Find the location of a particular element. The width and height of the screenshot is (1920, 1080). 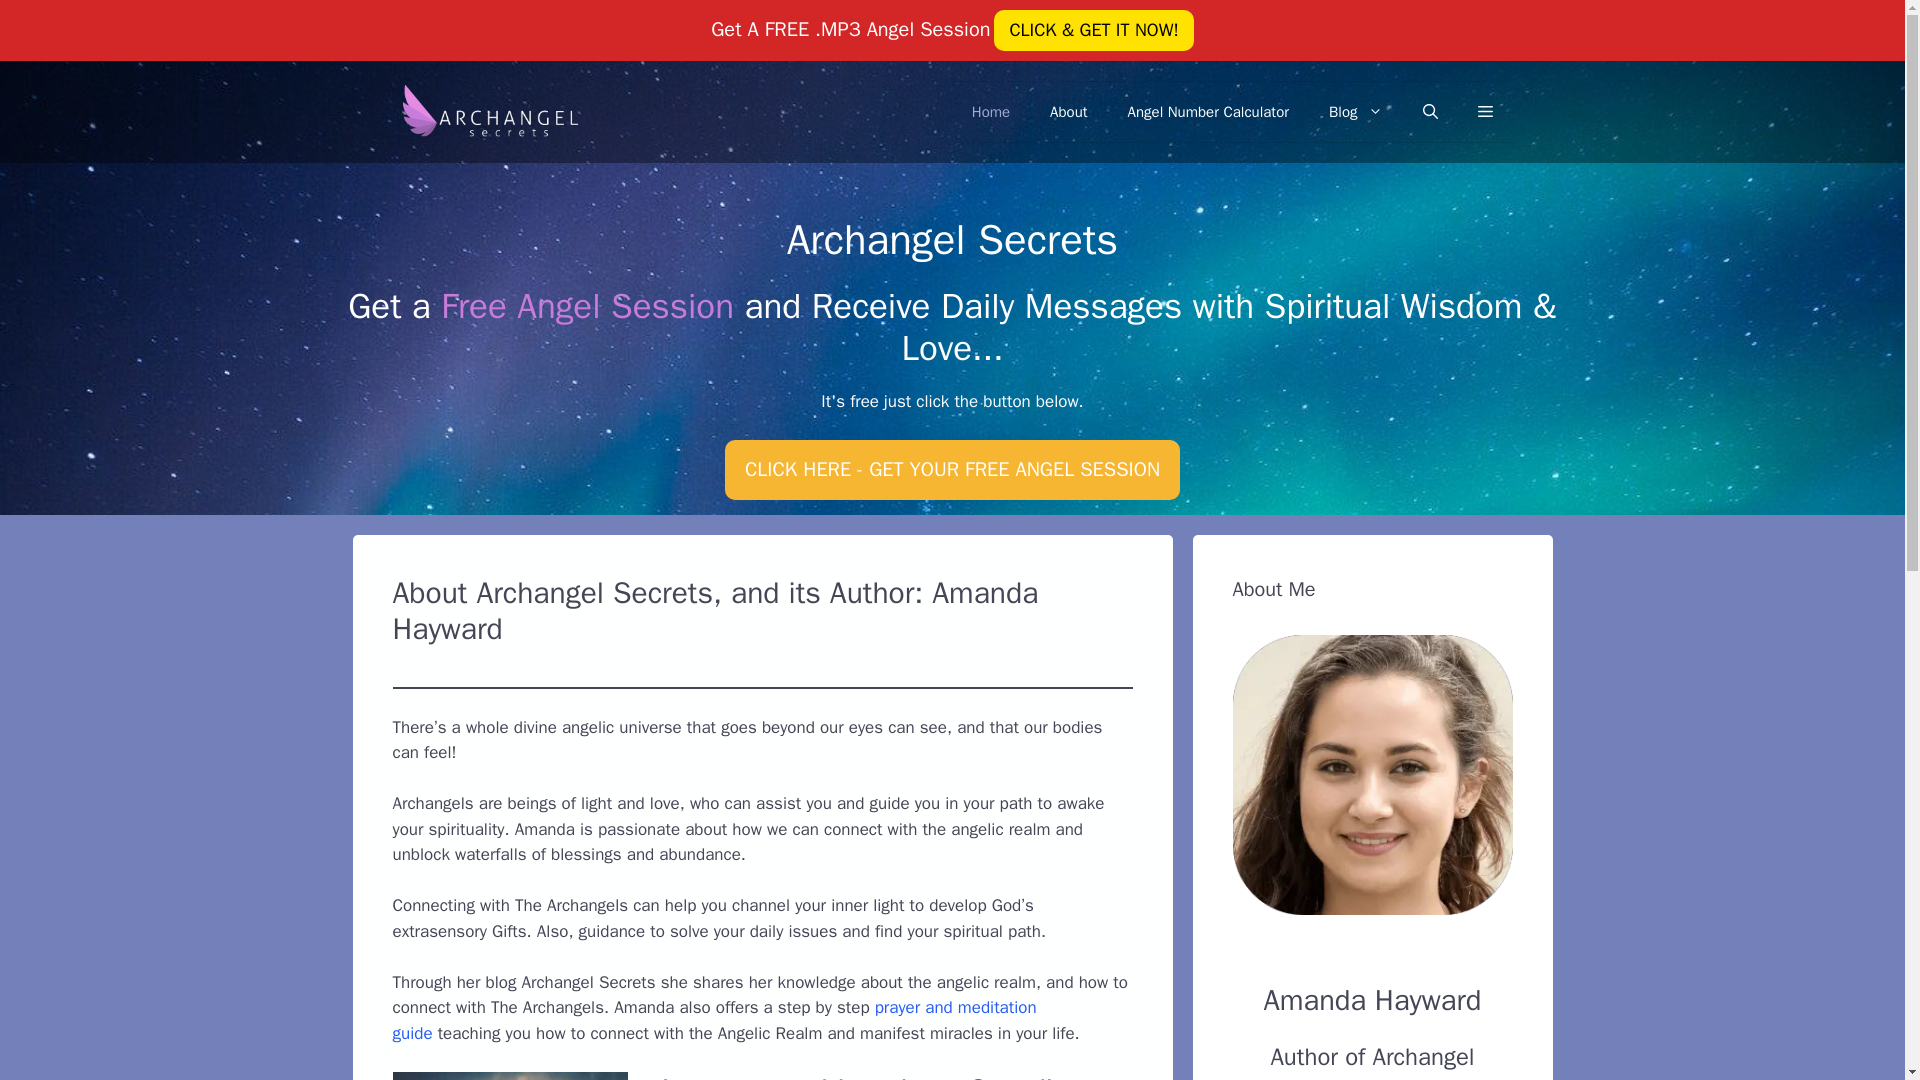

Archangel Secrets is located at coordinates (486, 110).